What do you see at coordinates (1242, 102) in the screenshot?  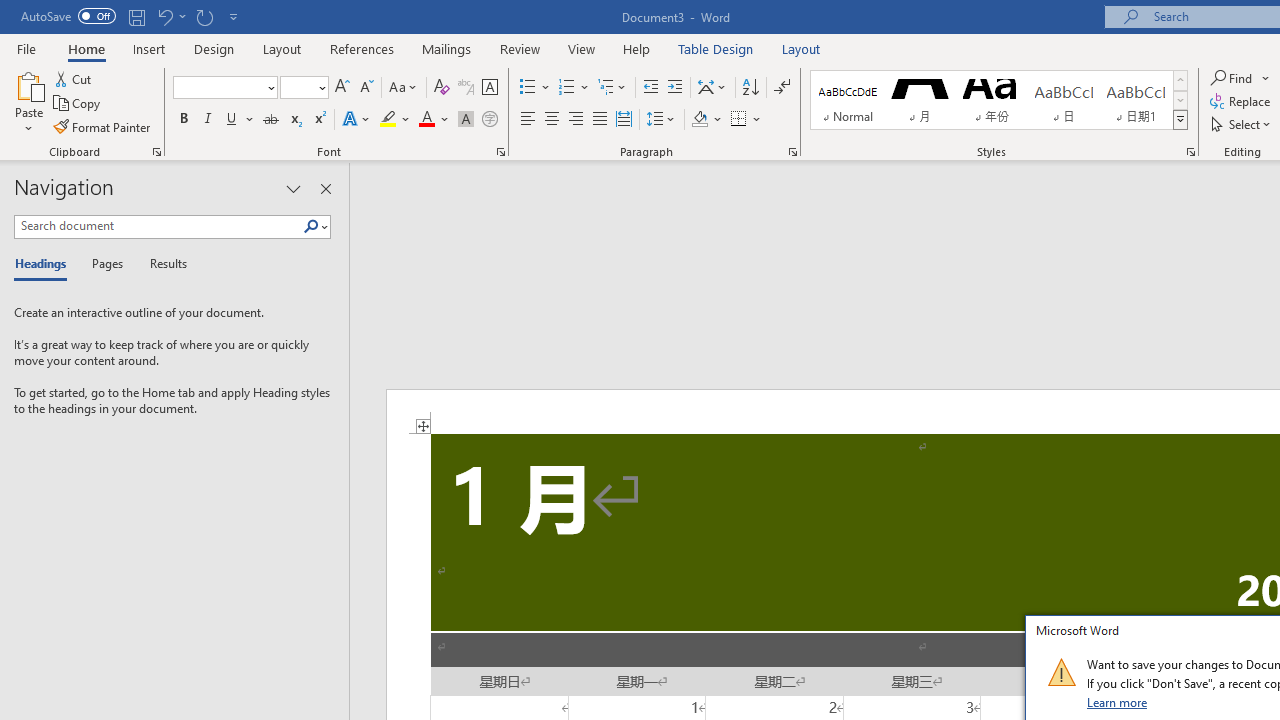 I see `Replace...` at bounding box center [1242, 102].